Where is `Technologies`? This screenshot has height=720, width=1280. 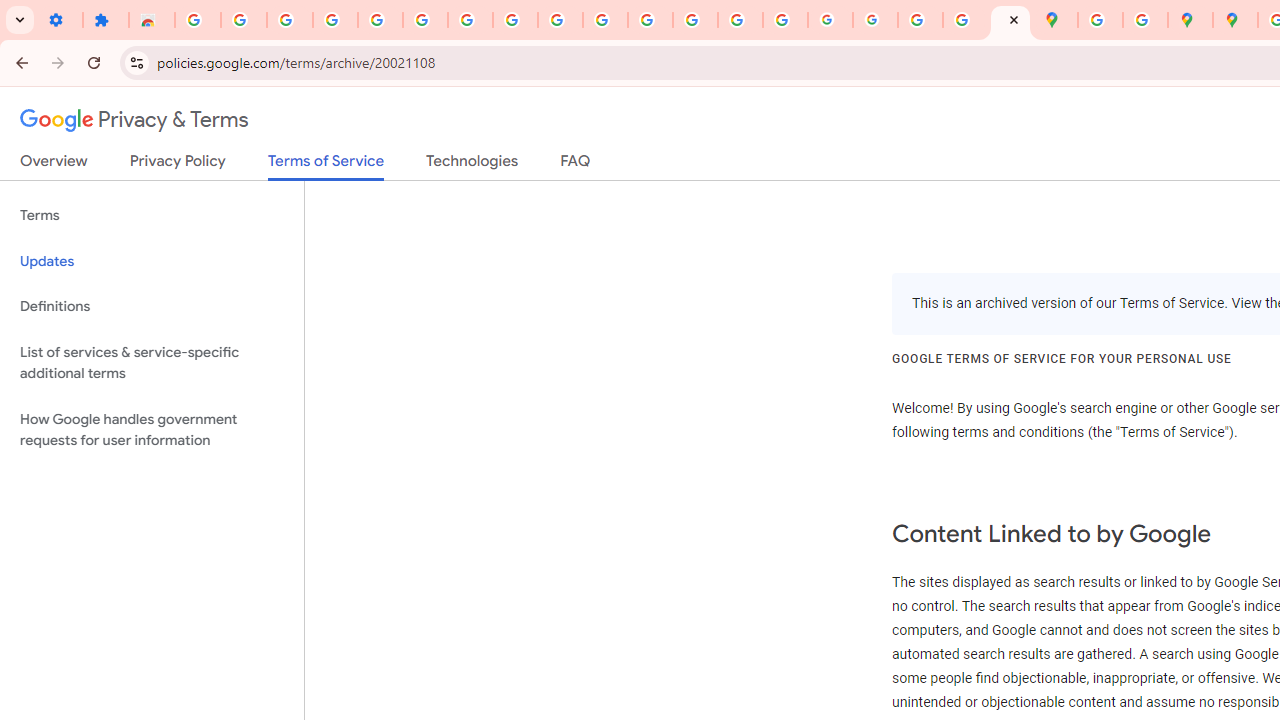
Technologies is located at coordinates (472, 165).